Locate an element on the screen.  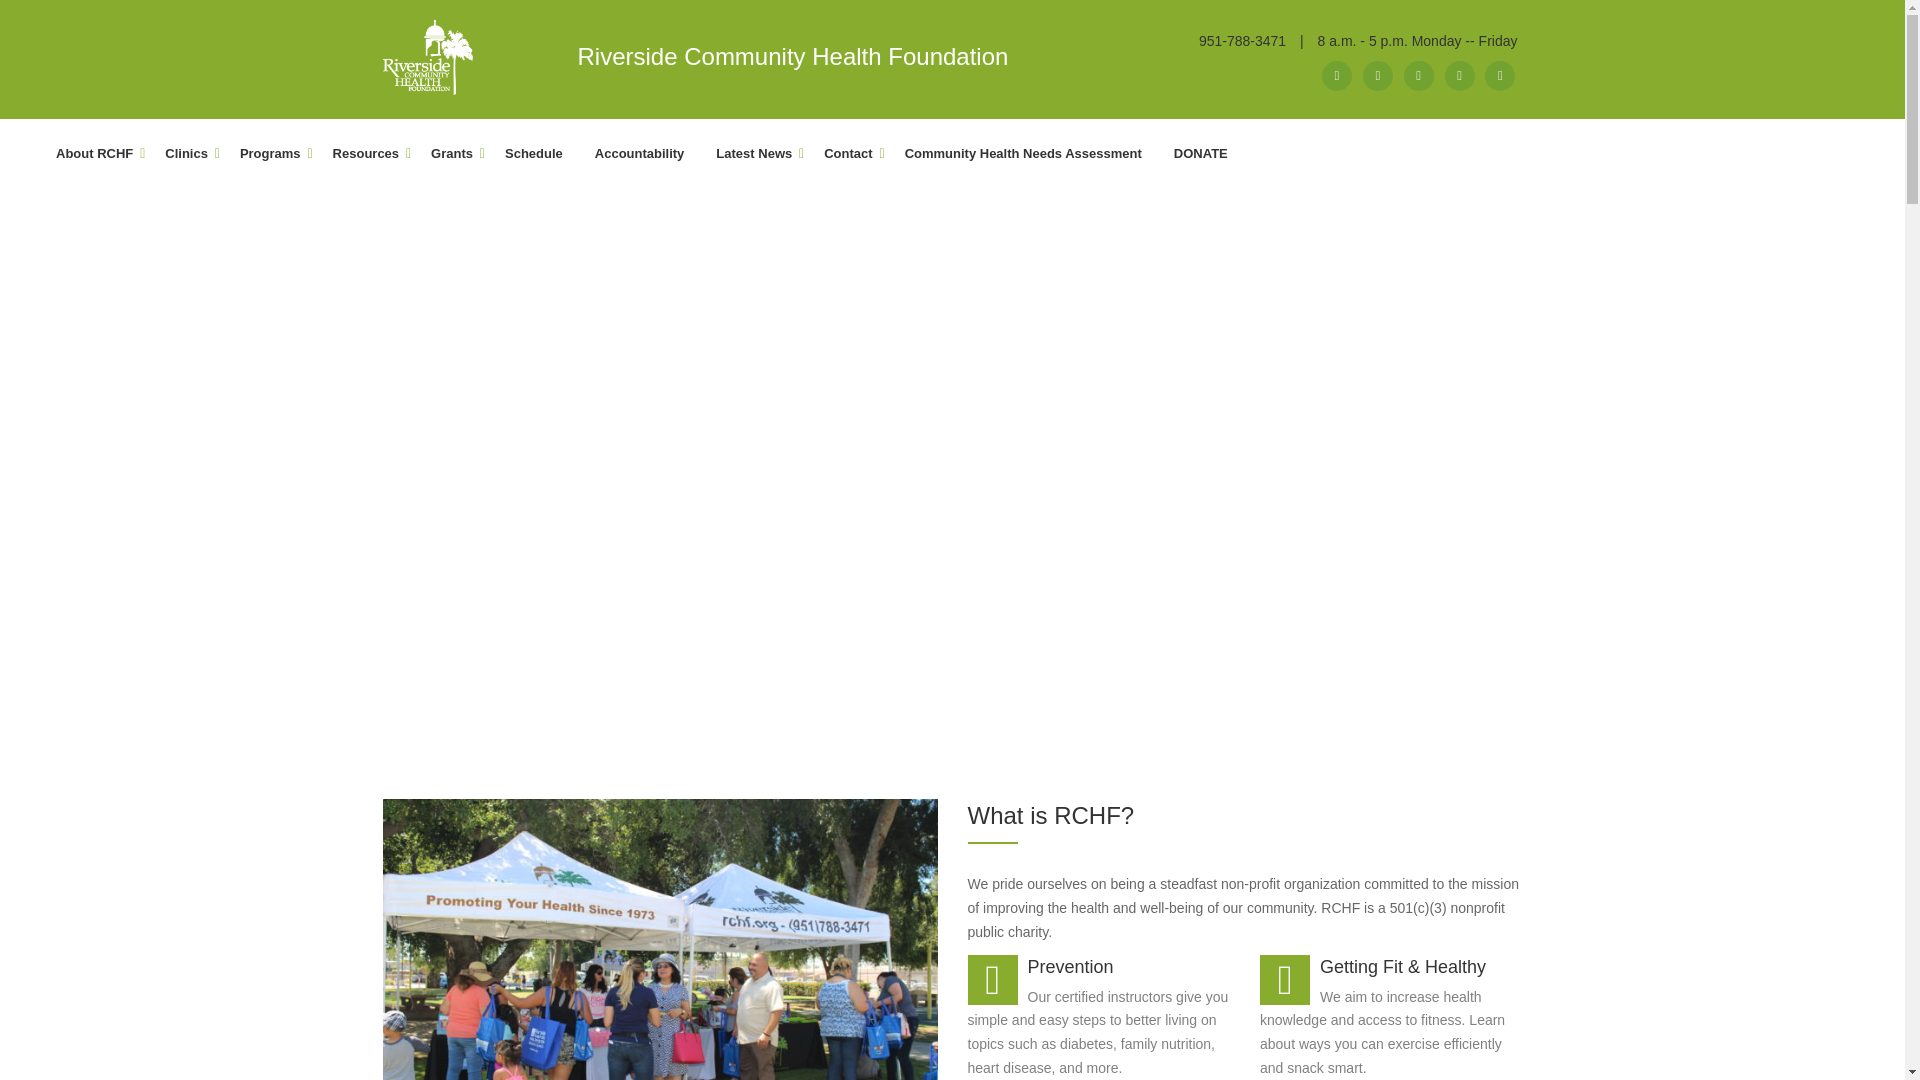
951-788-3471 is located at coordinates (1242, 40).